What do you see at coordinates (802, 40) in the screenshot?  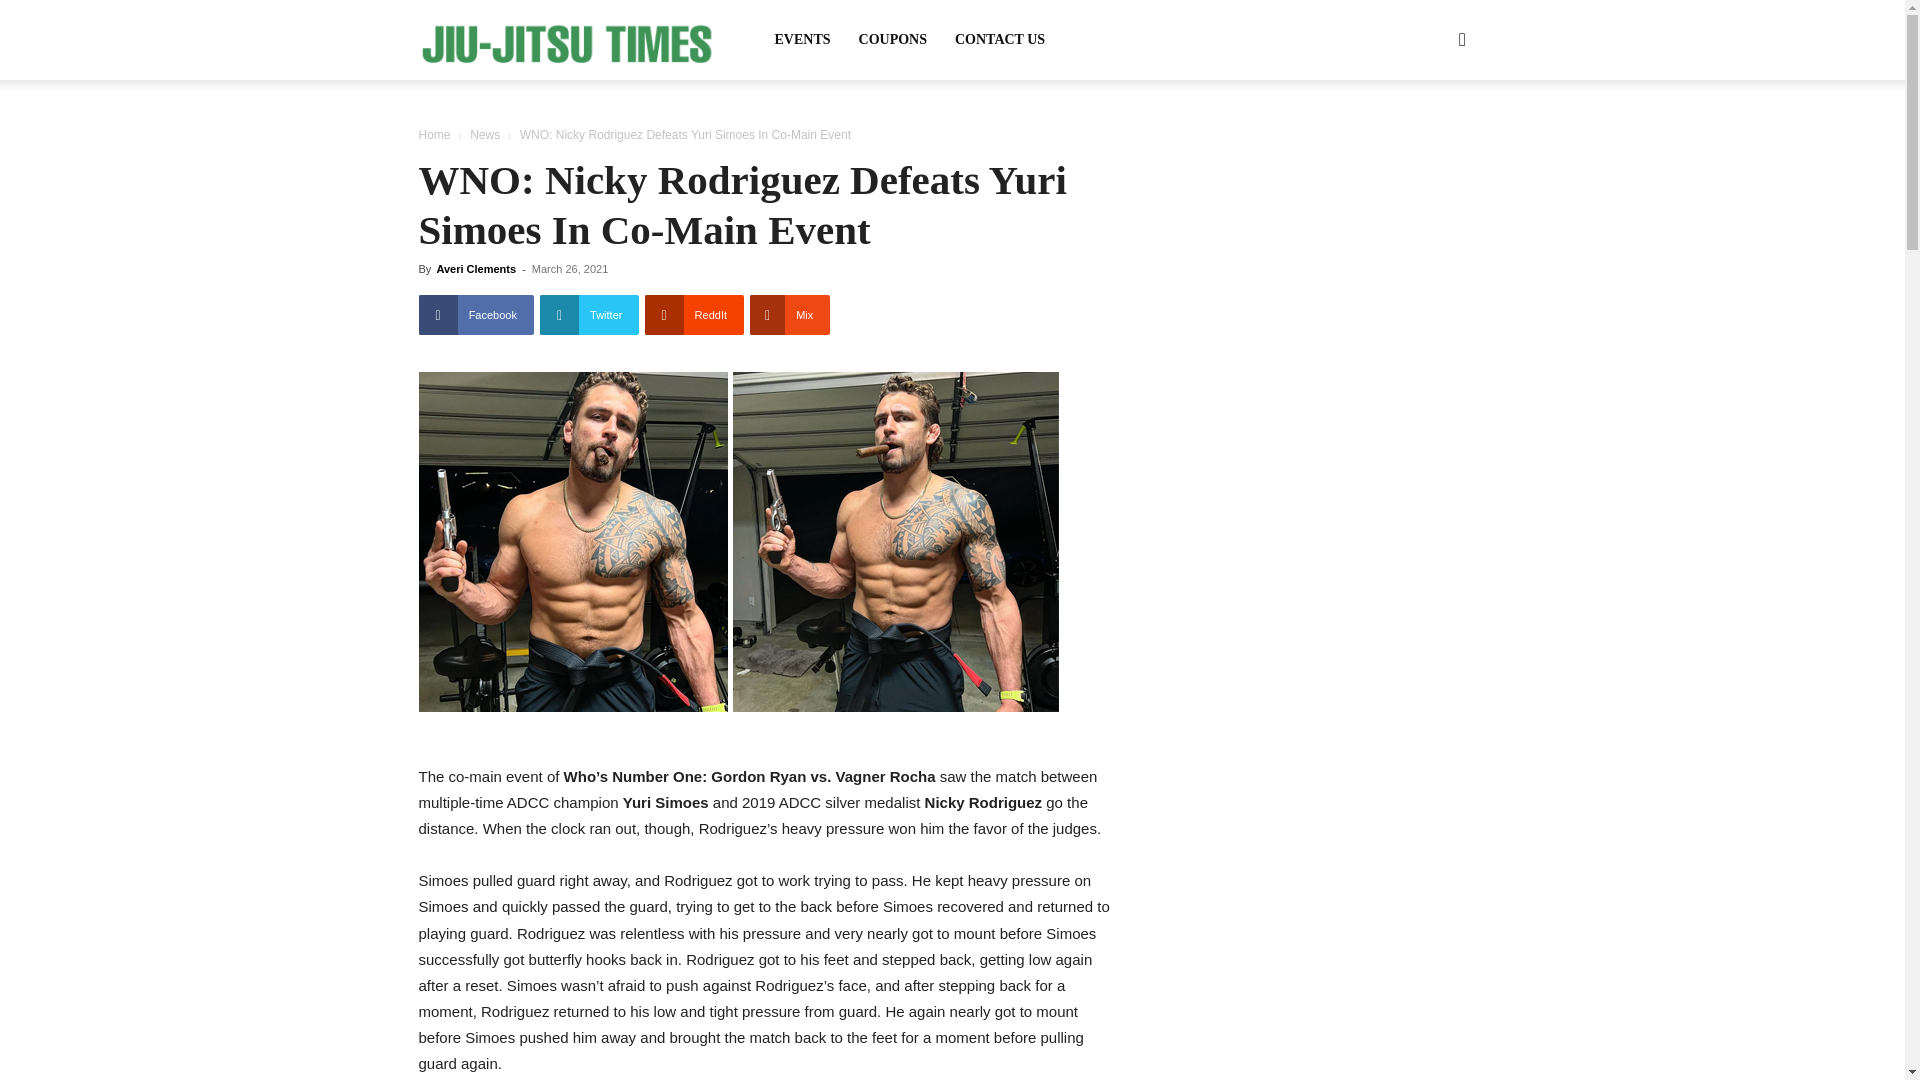 I see `EVENTS` at bounding box center [802, 40].